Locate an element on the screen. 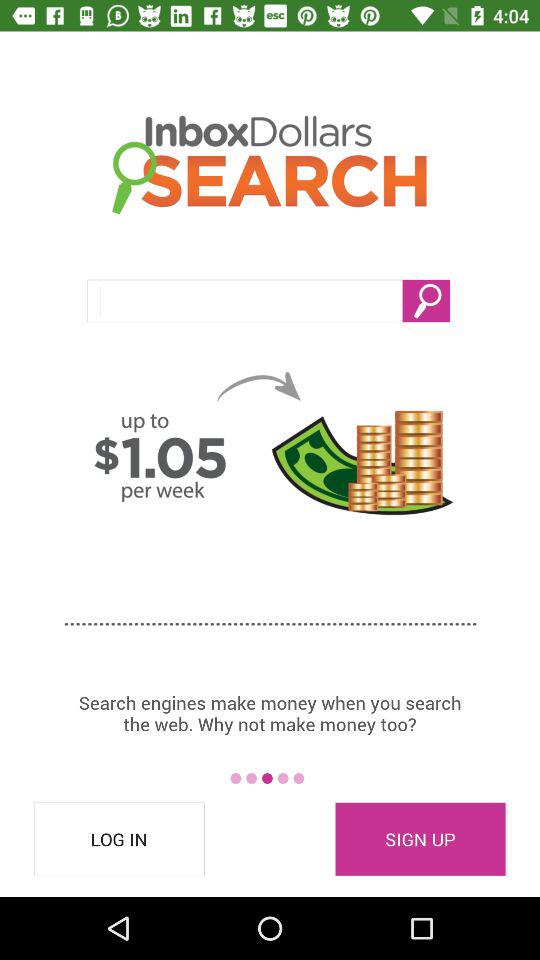 Image resolution: width=540 pixels, height=960 pixels. tap the icon at the bottom right corner is located at coordinates (420, 839).